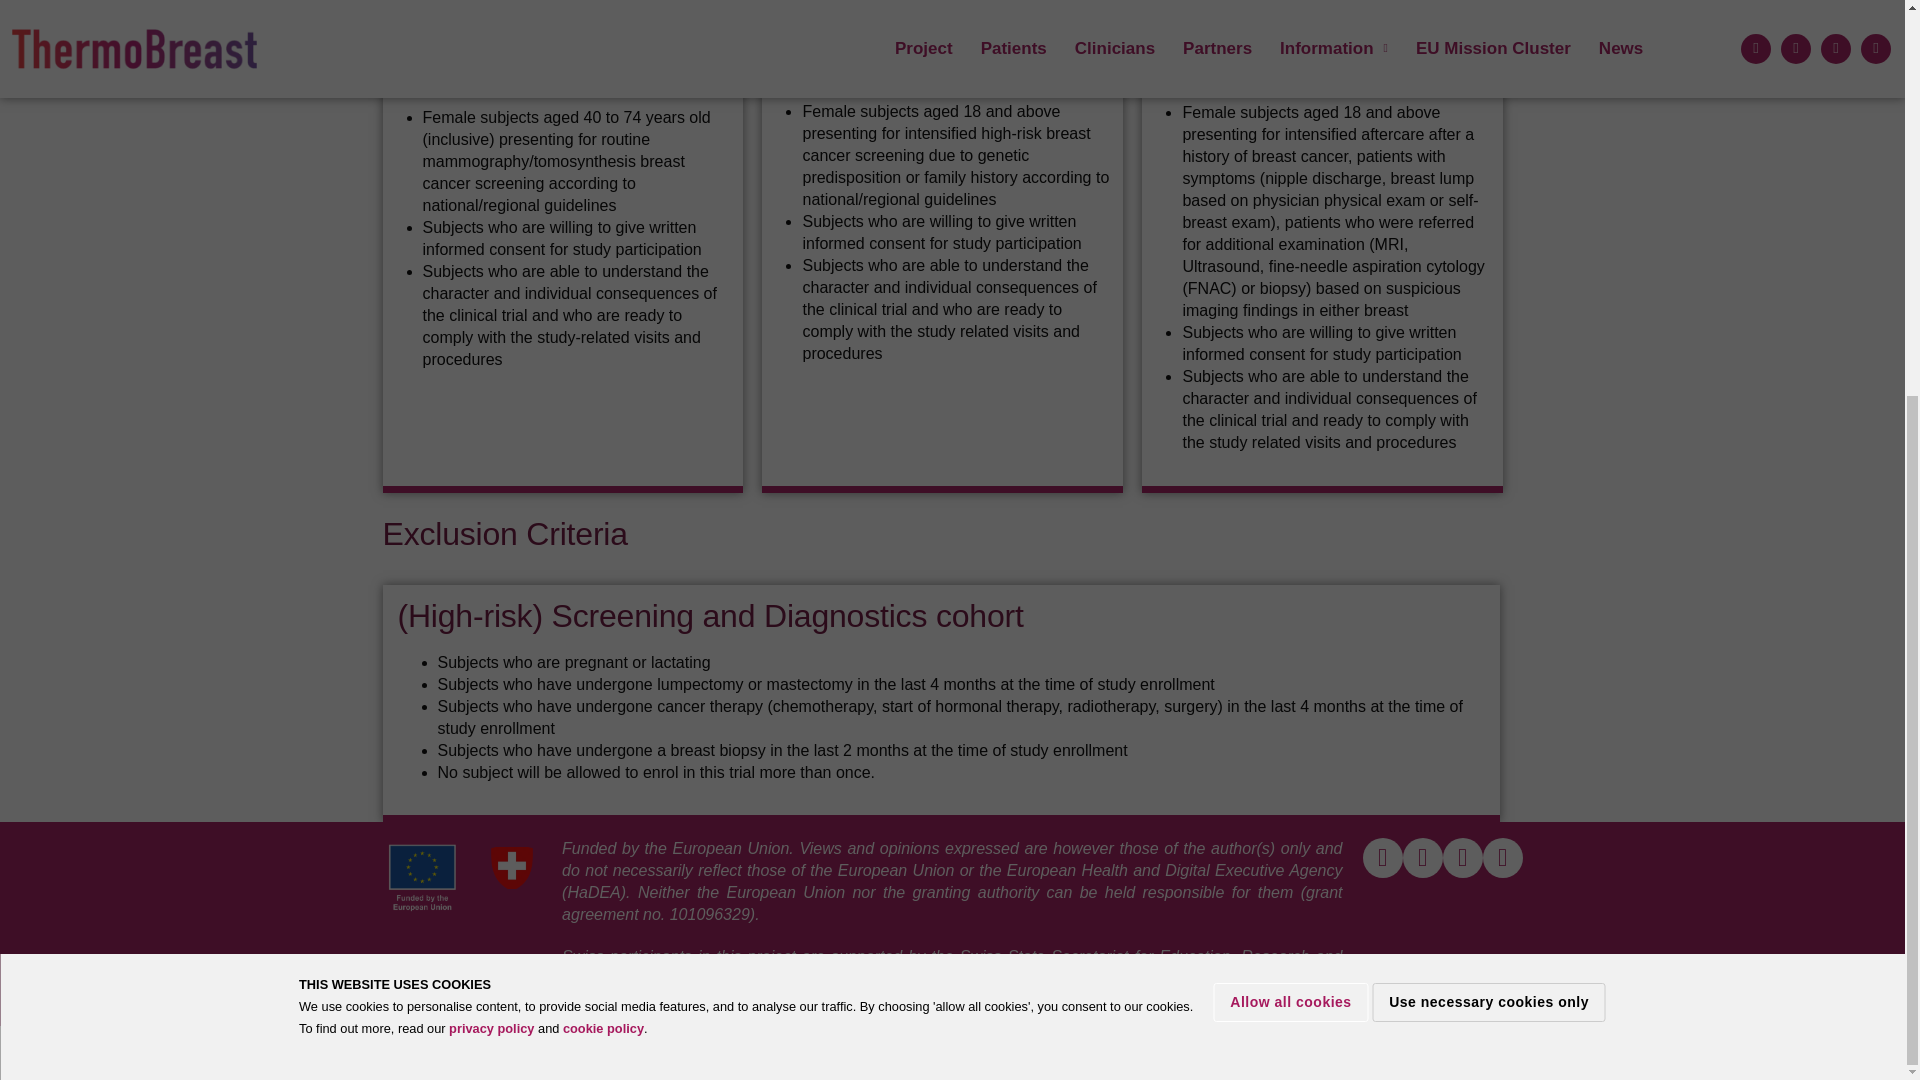  I want to click on Allow all cookies, so click(1290, 386).